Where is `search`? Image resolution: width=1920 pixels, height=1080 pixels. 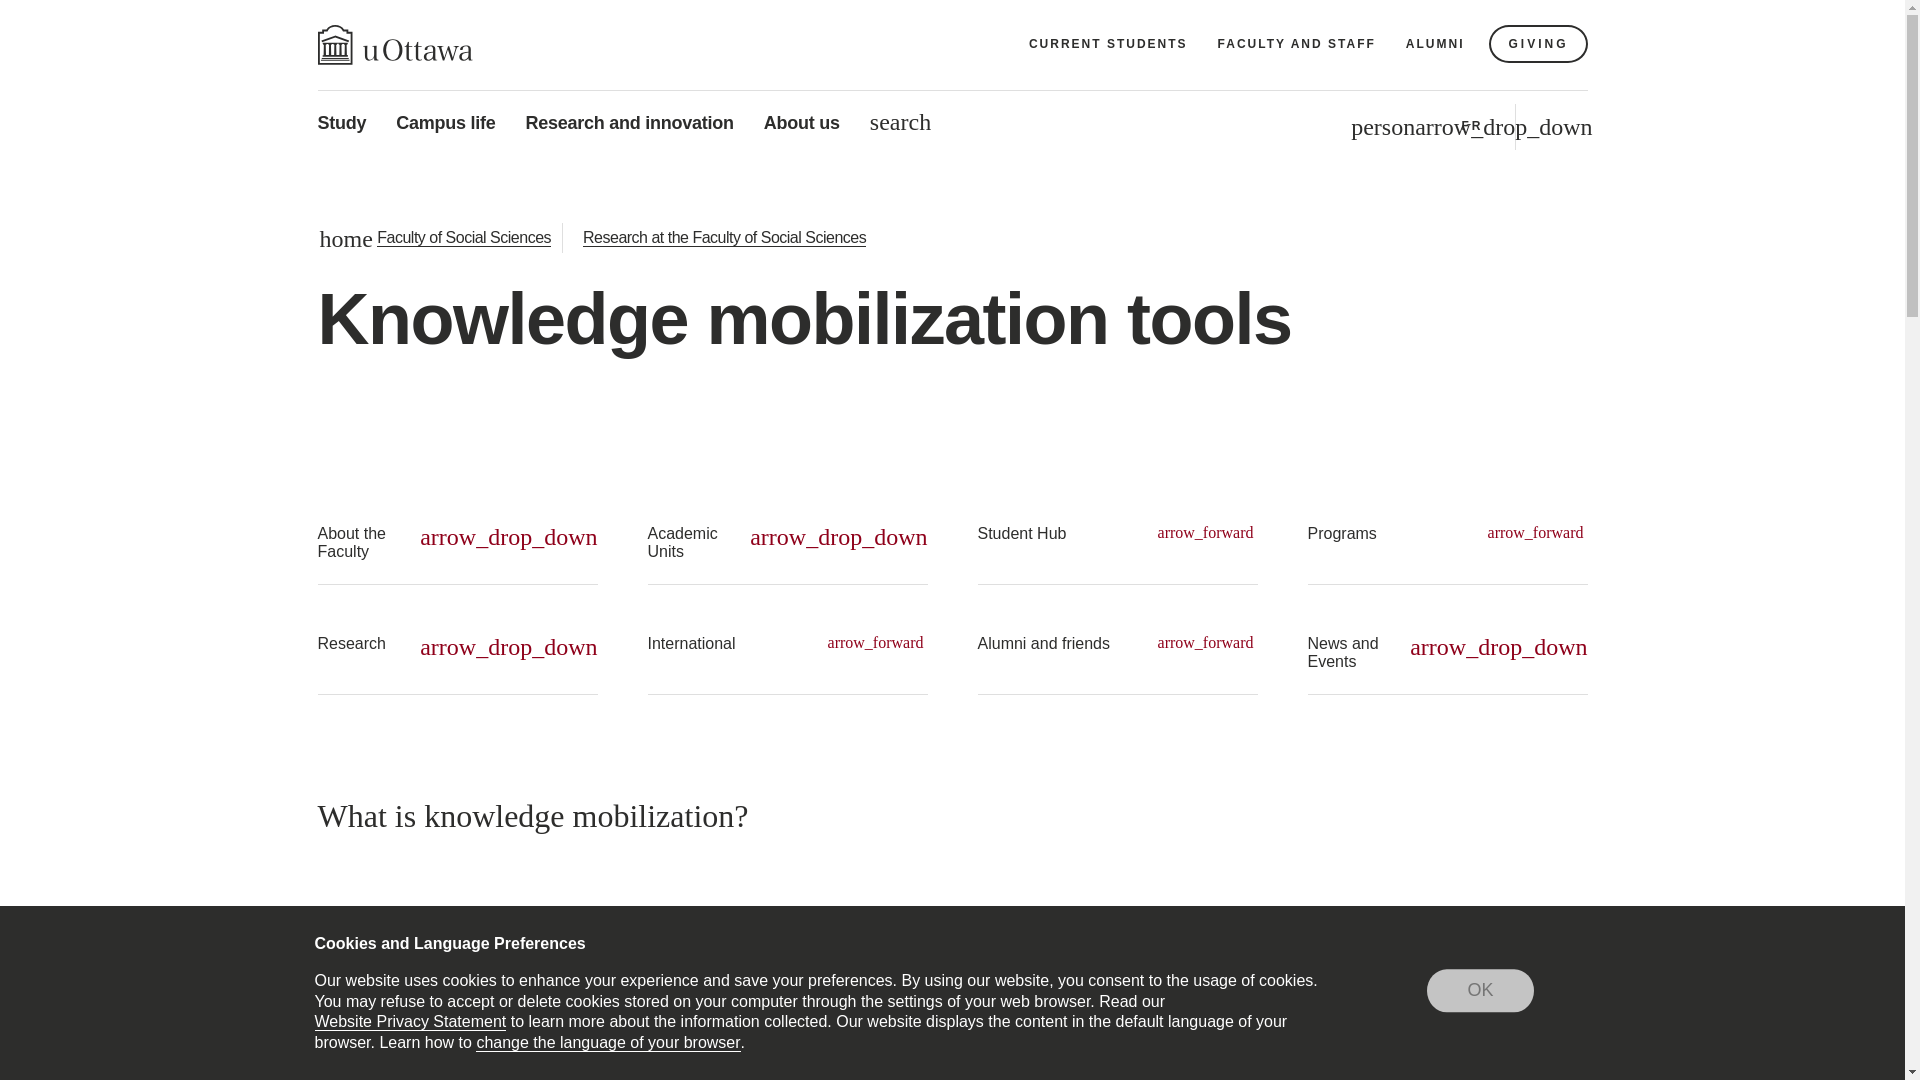
search is located at coordinates (900, 122).